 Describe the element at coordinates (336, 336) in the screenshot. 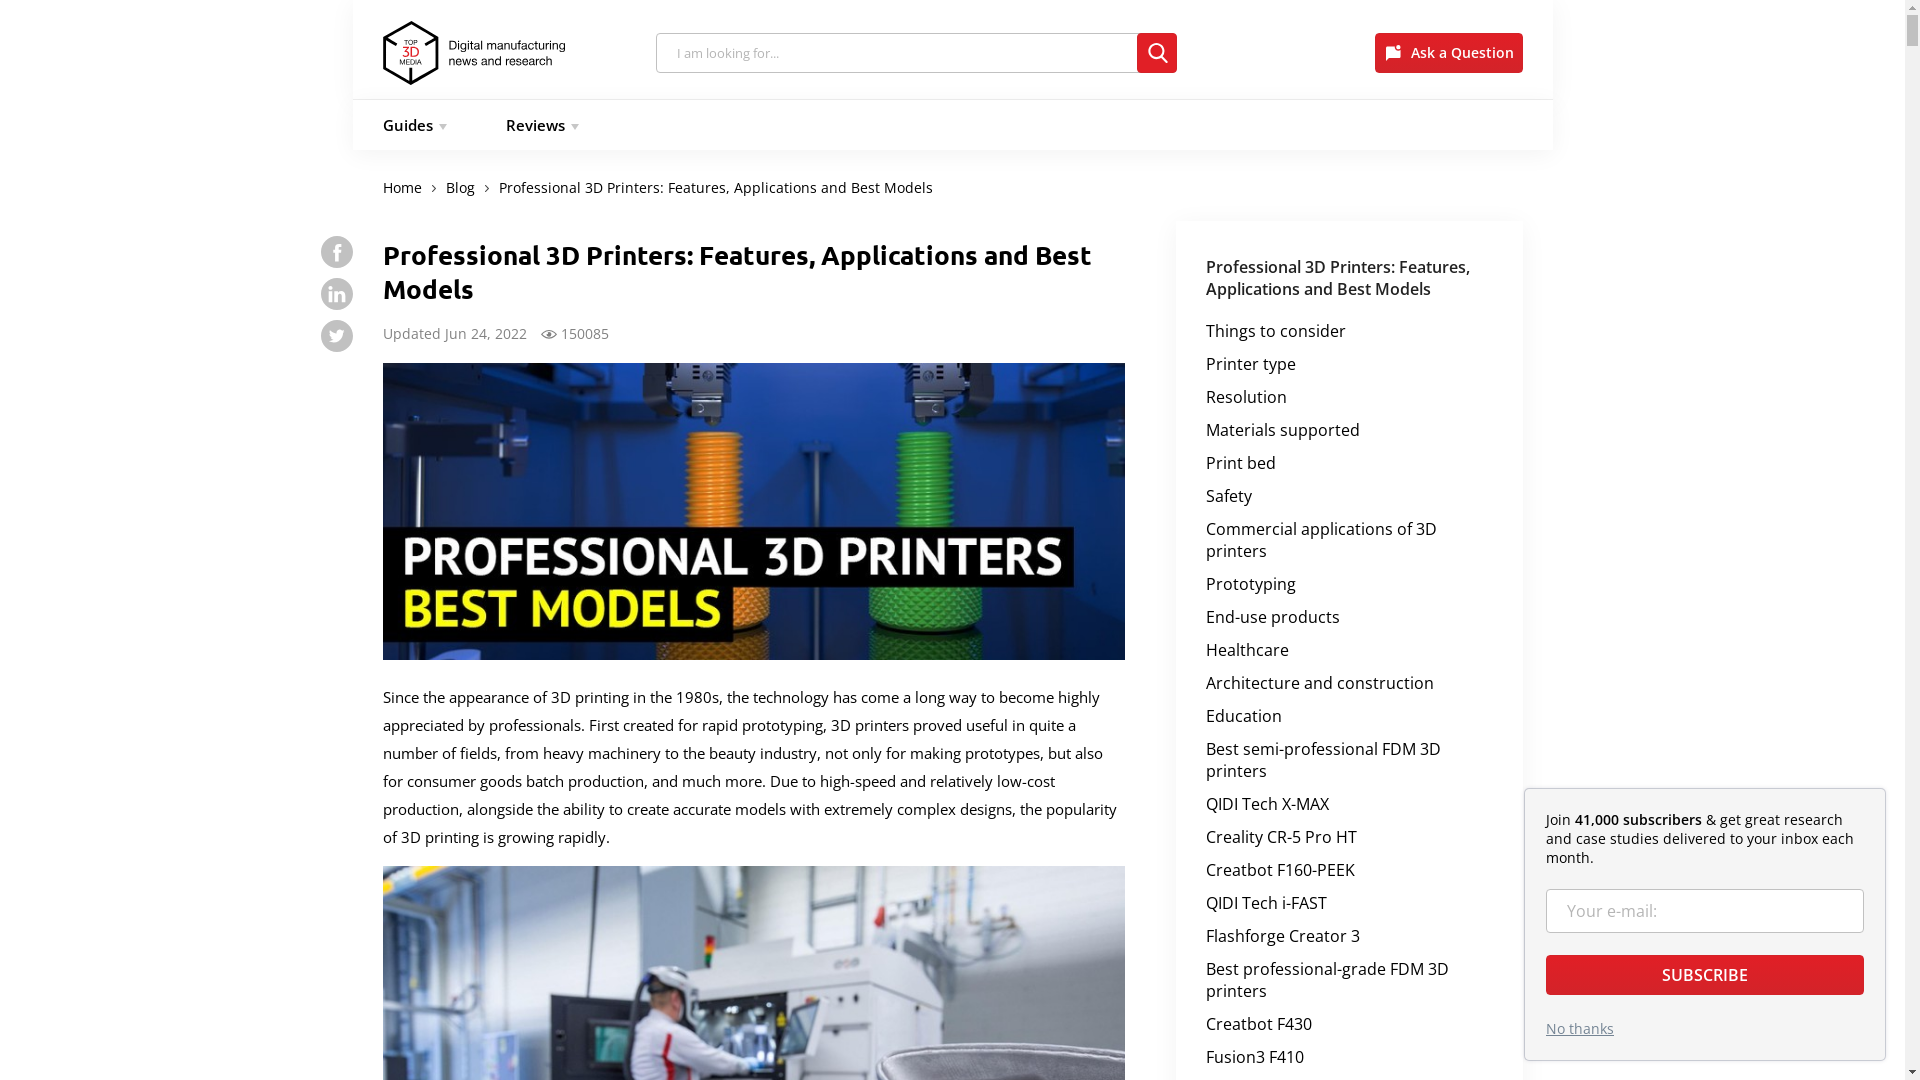

I see `https://twitter.com/top3dshop_inc` at that location.